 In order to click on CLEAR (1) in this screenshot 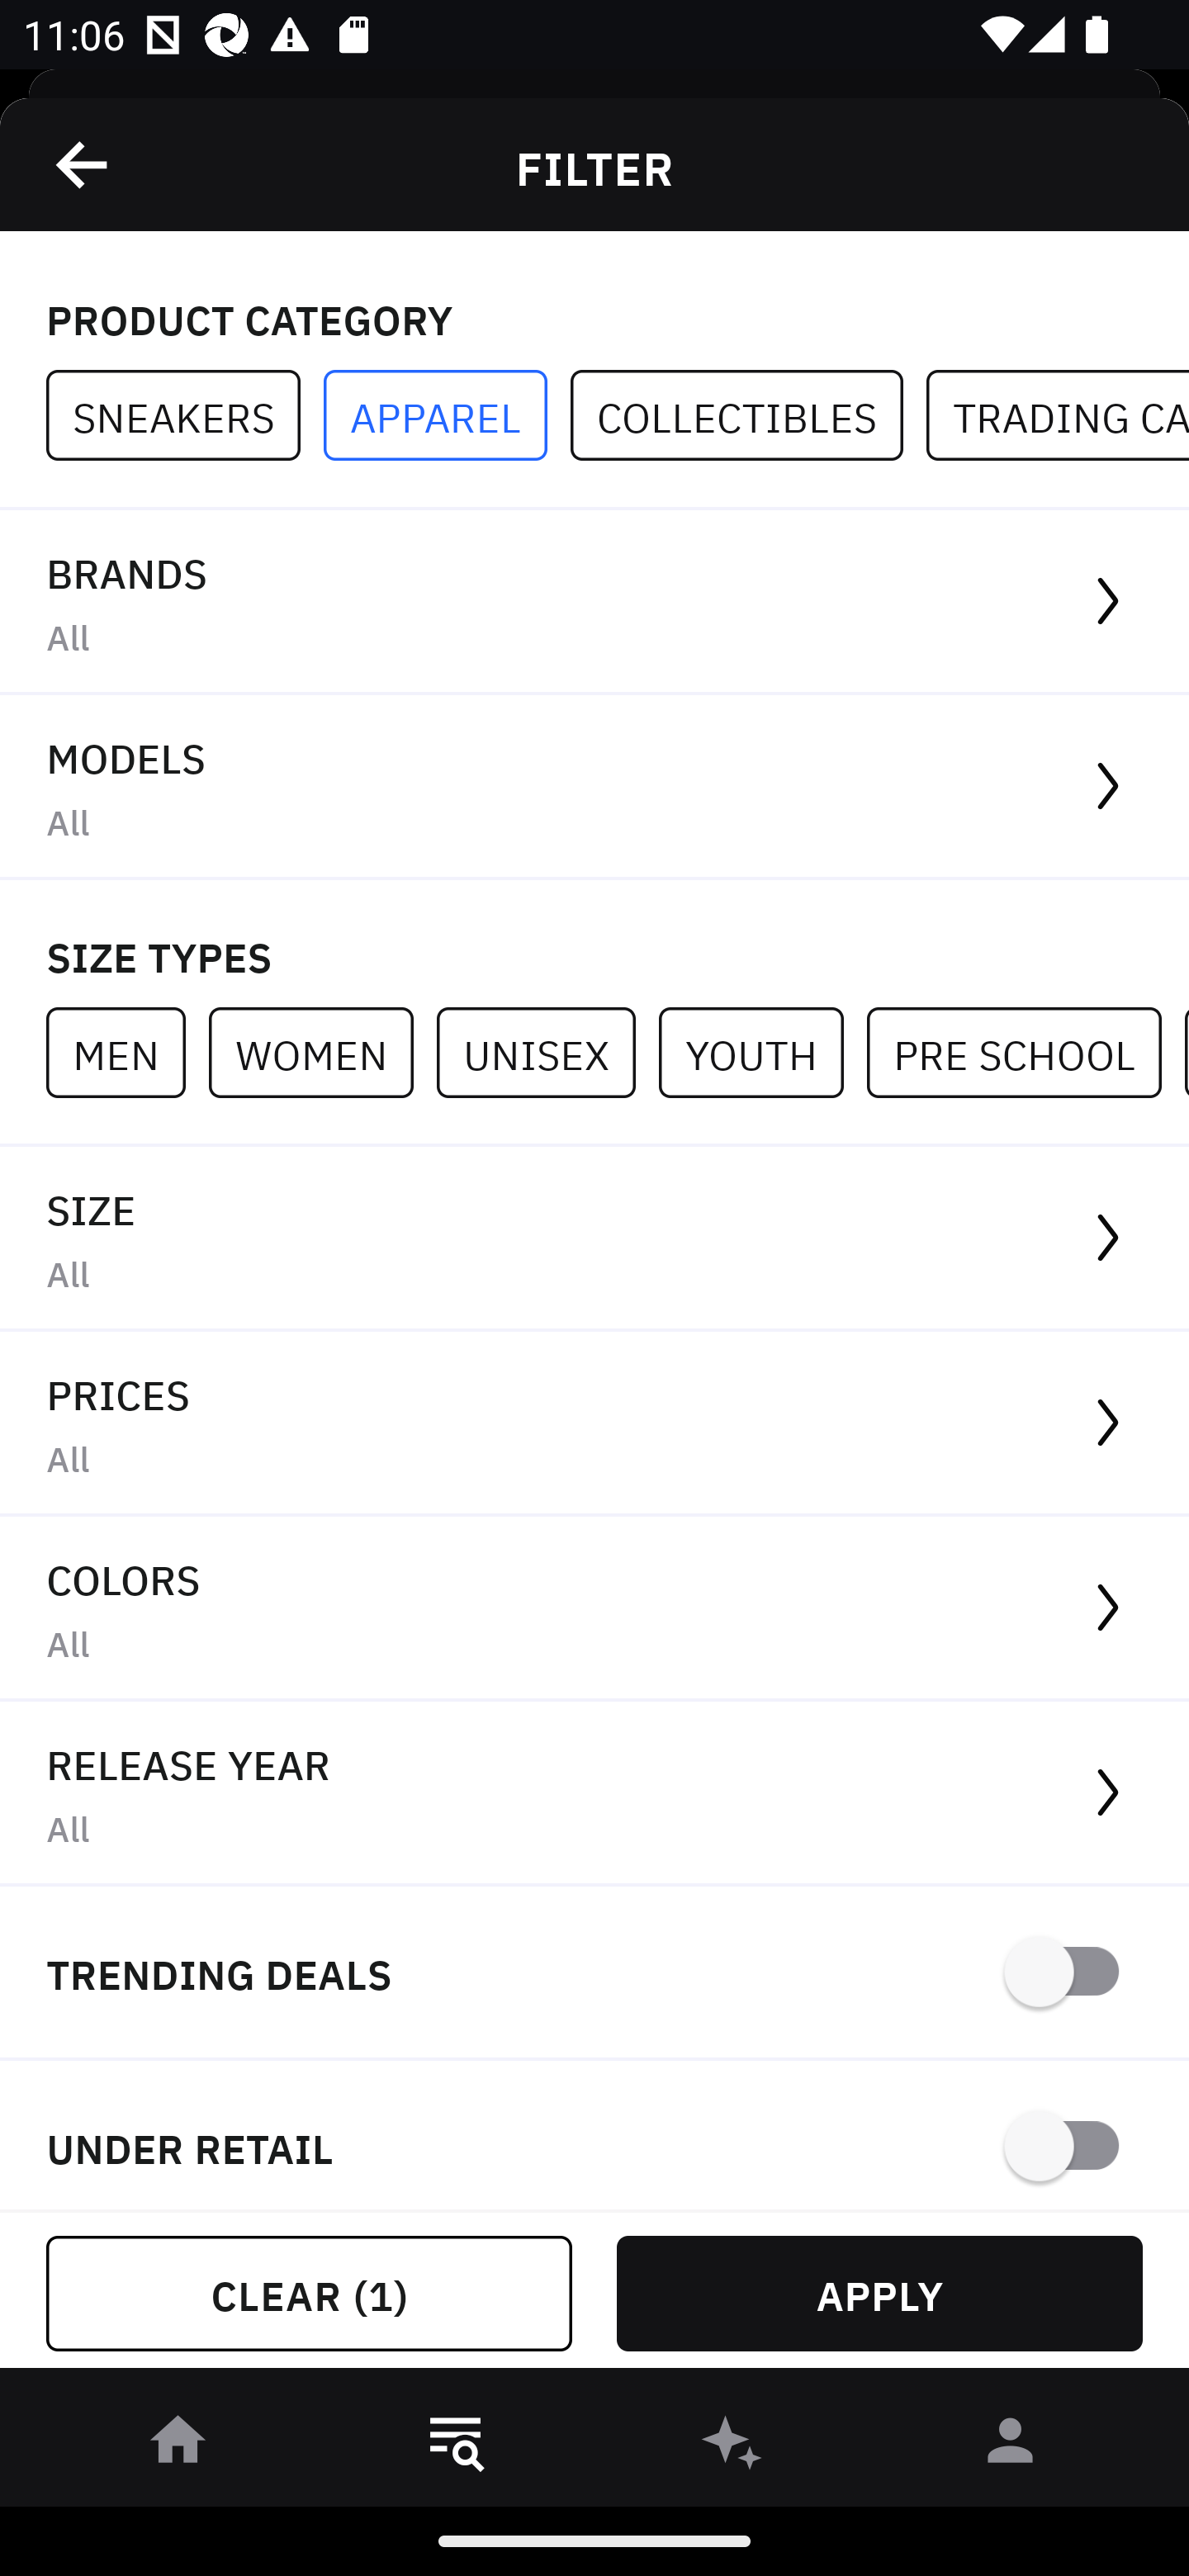, I will do `click(309, 2294)`.